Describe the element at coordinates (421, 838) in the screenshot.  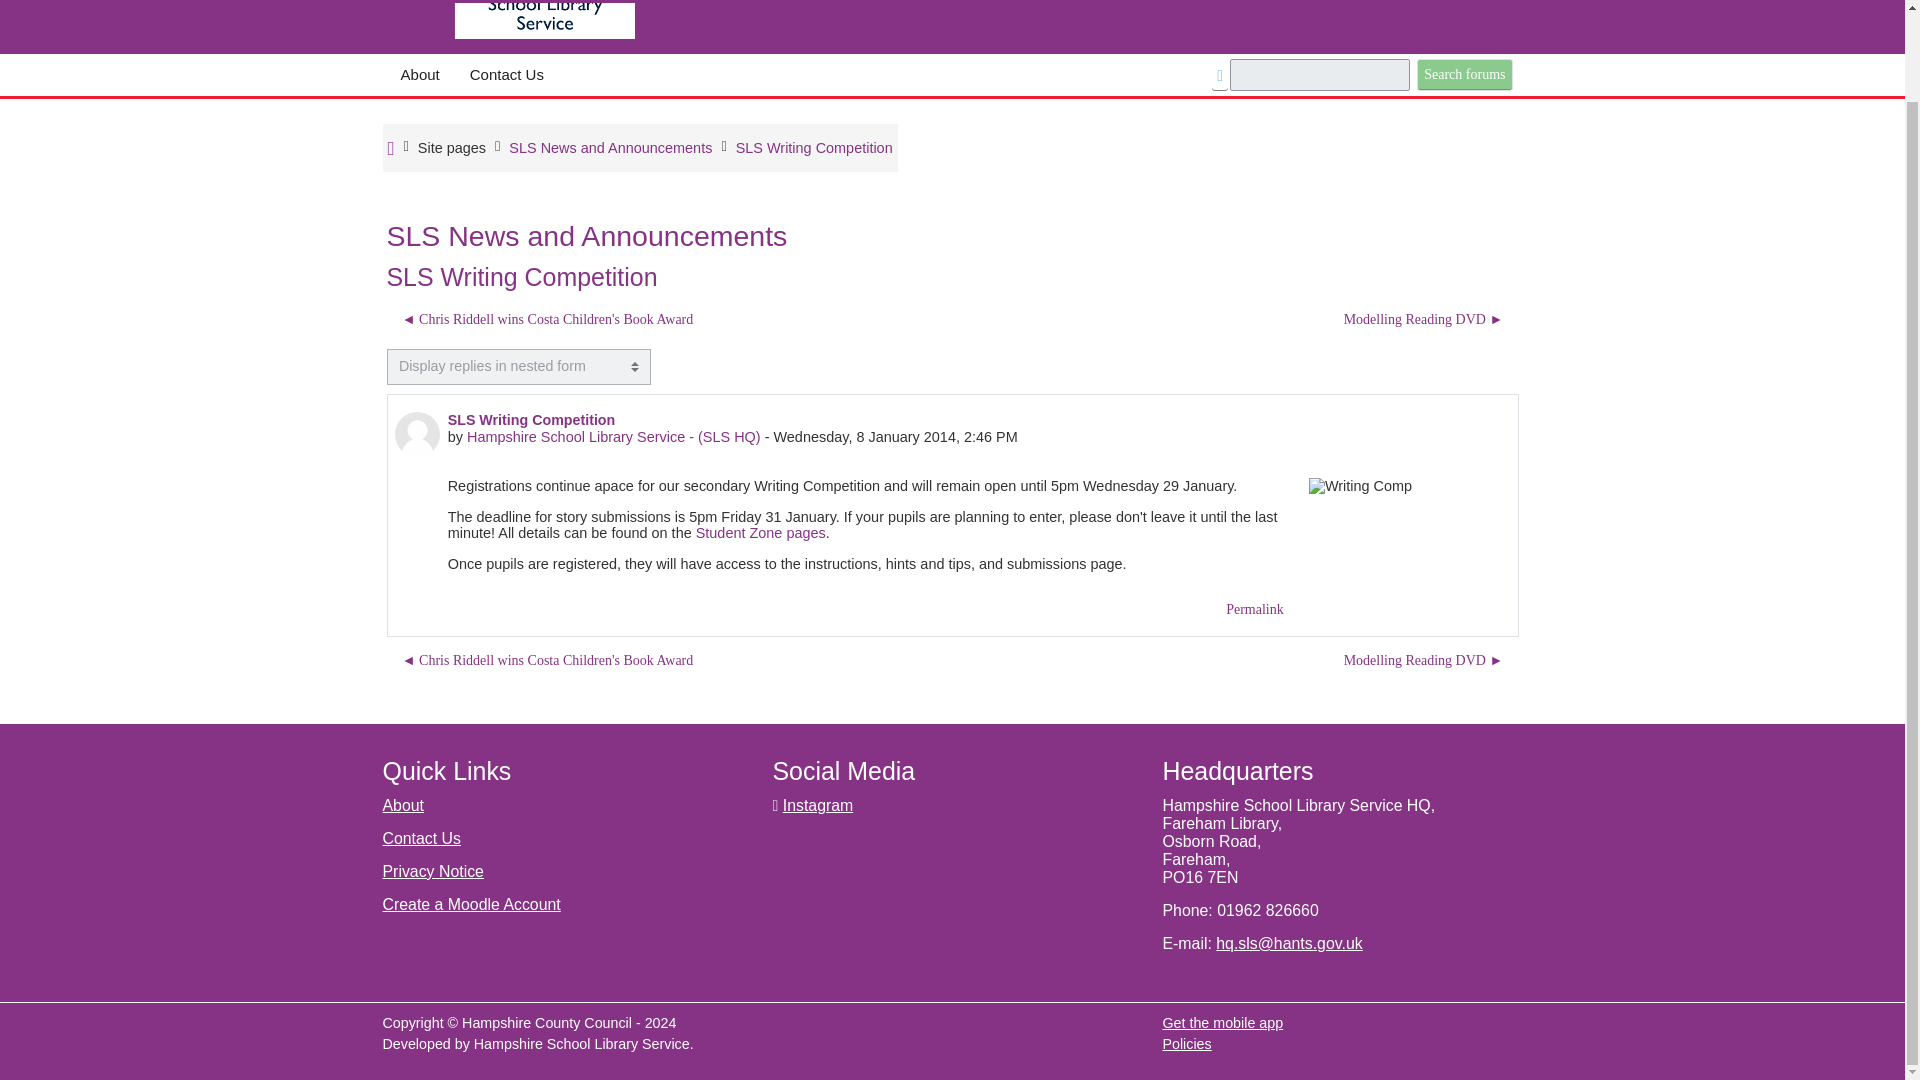
I see `Contact Us` at that location.